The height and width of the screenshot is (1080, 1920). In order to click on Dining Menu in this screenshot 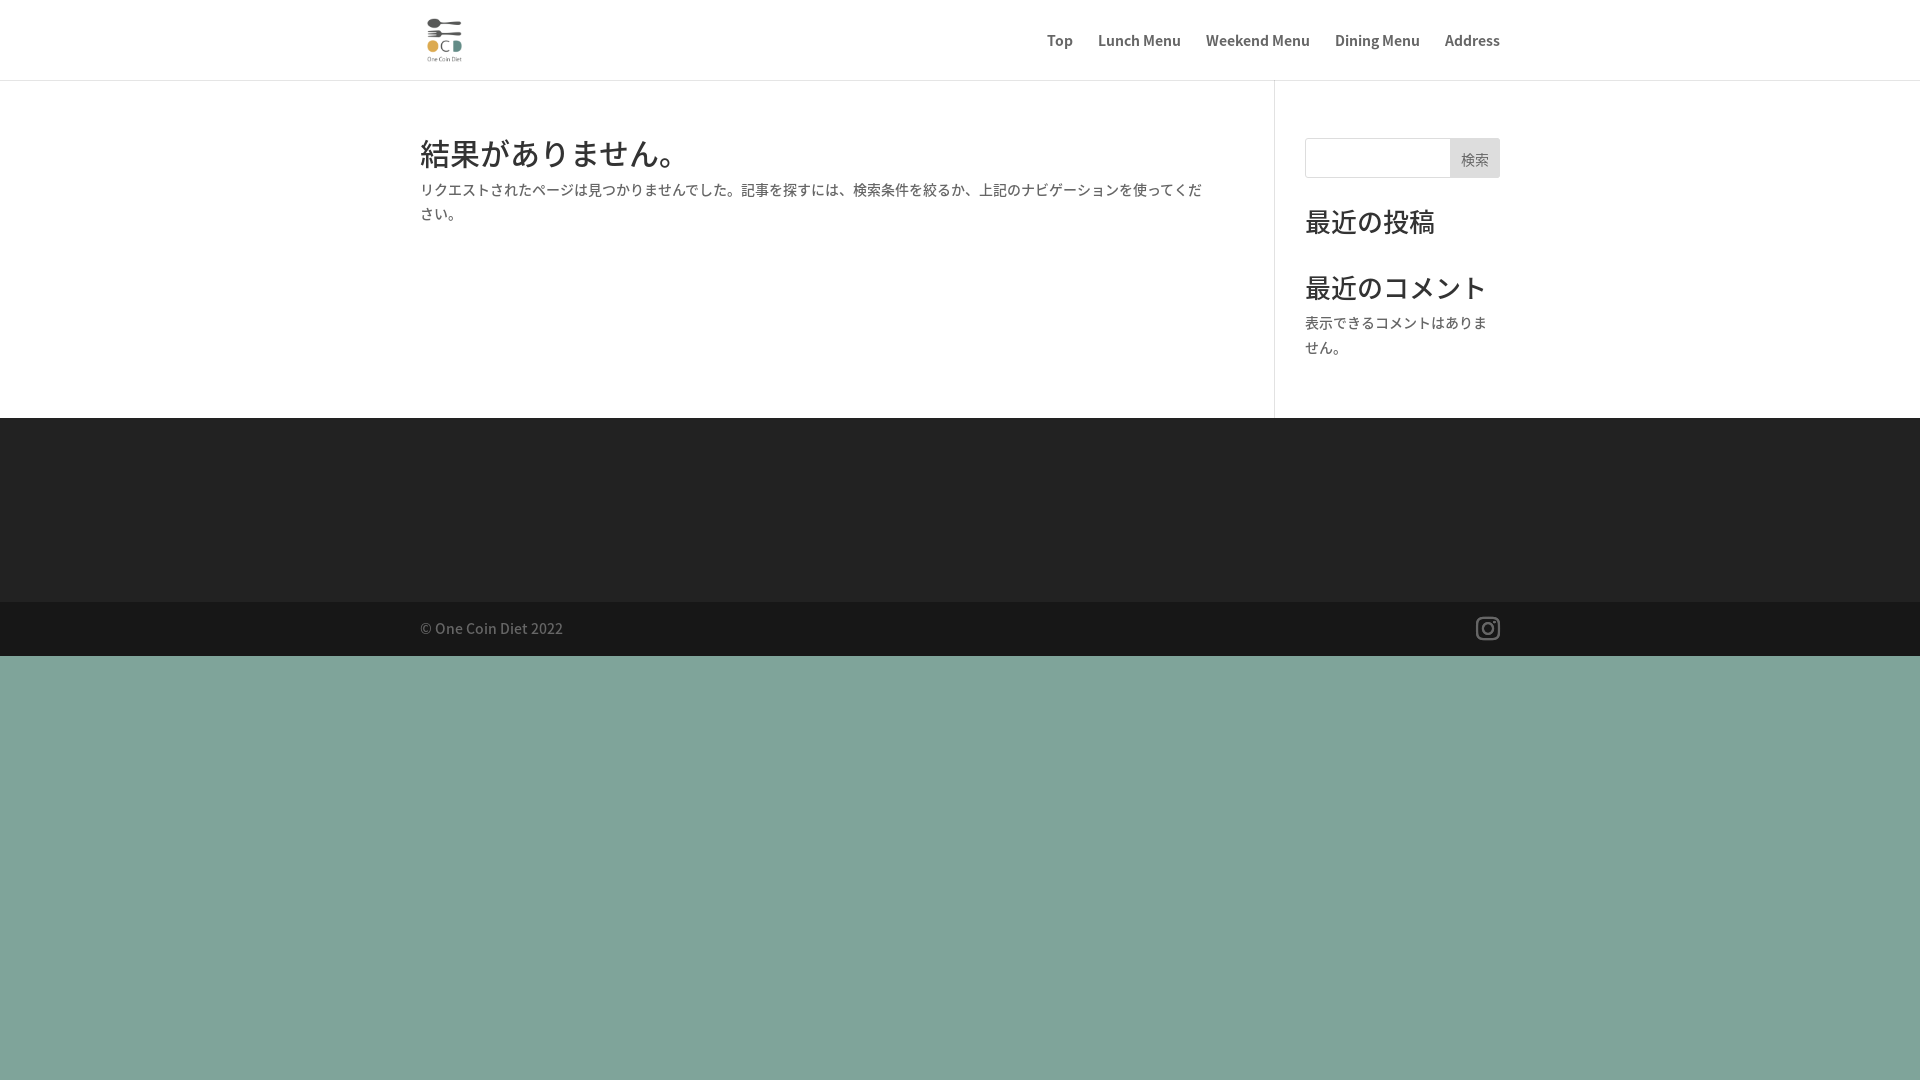, I will do `click(1378, 56)`.